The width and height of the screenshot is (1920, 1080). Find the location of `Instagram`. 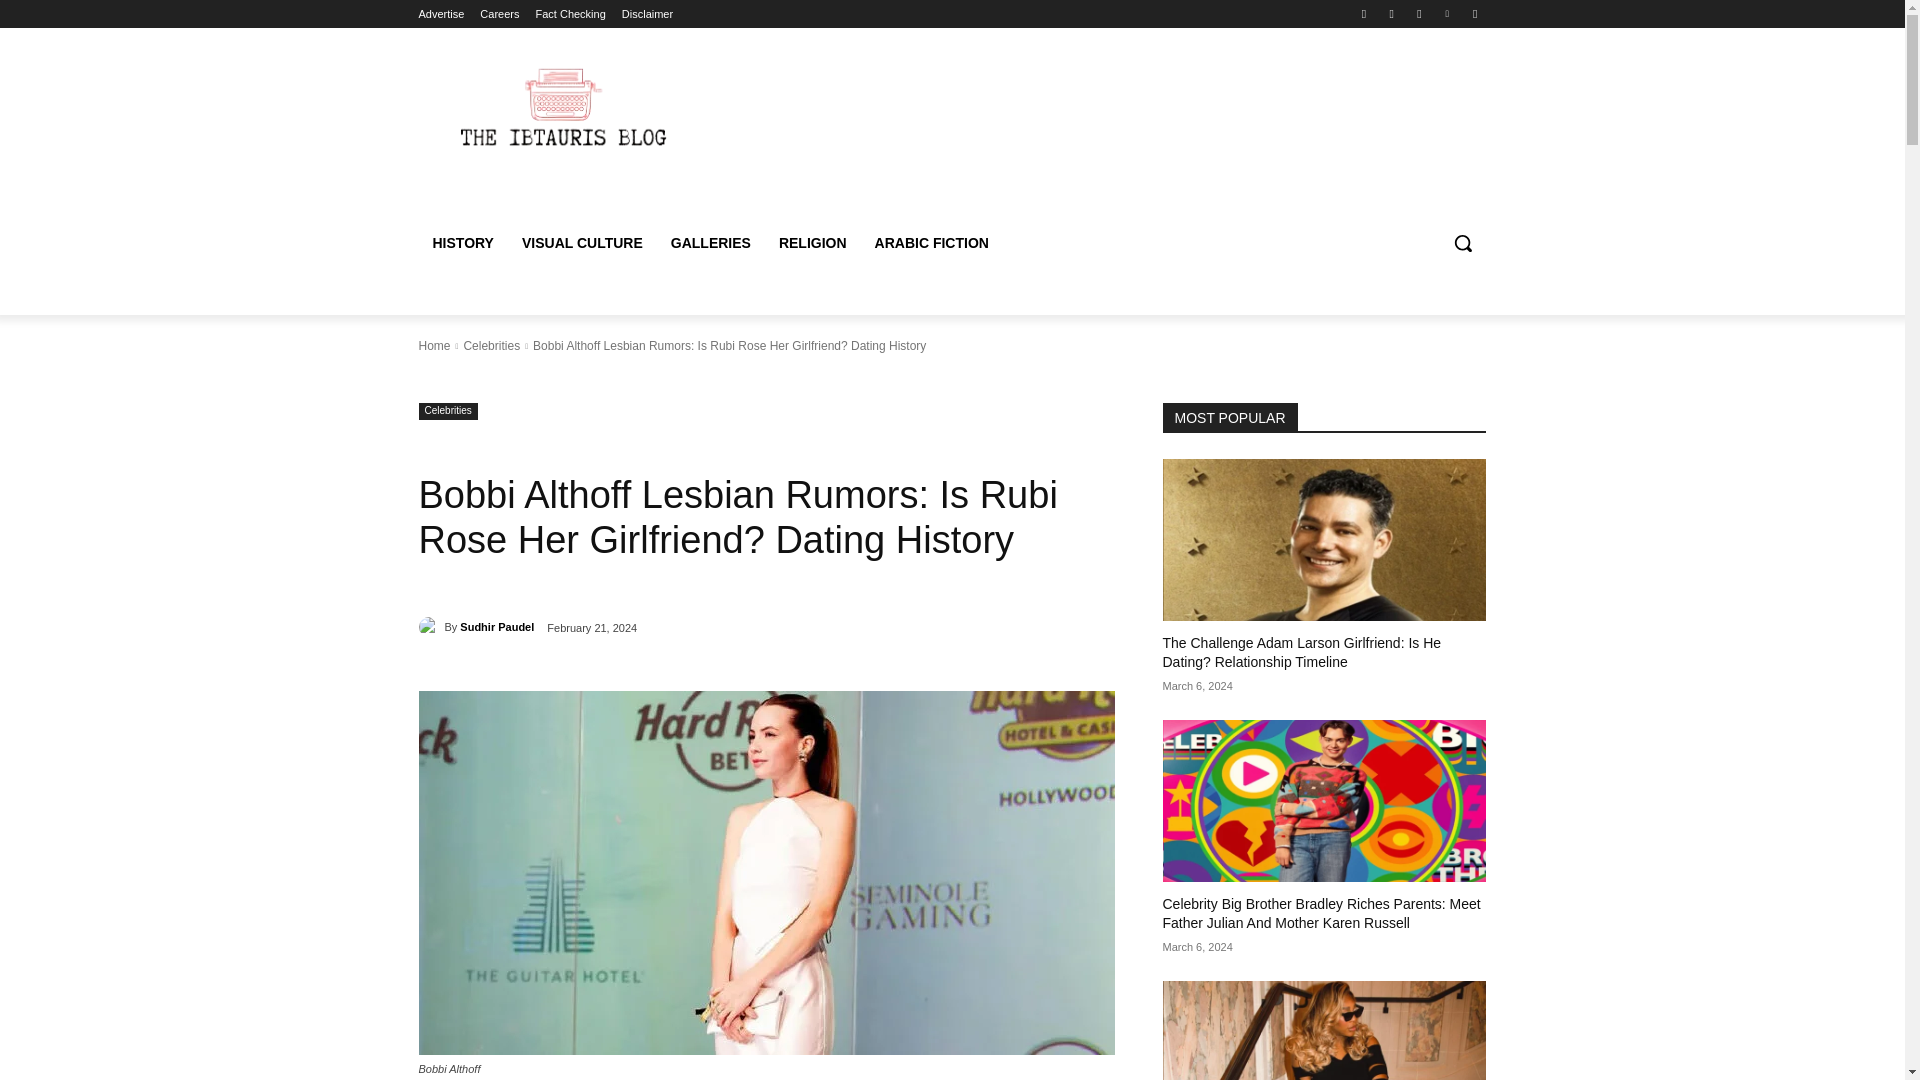

Instagram is located at coordinates (1392, 13).